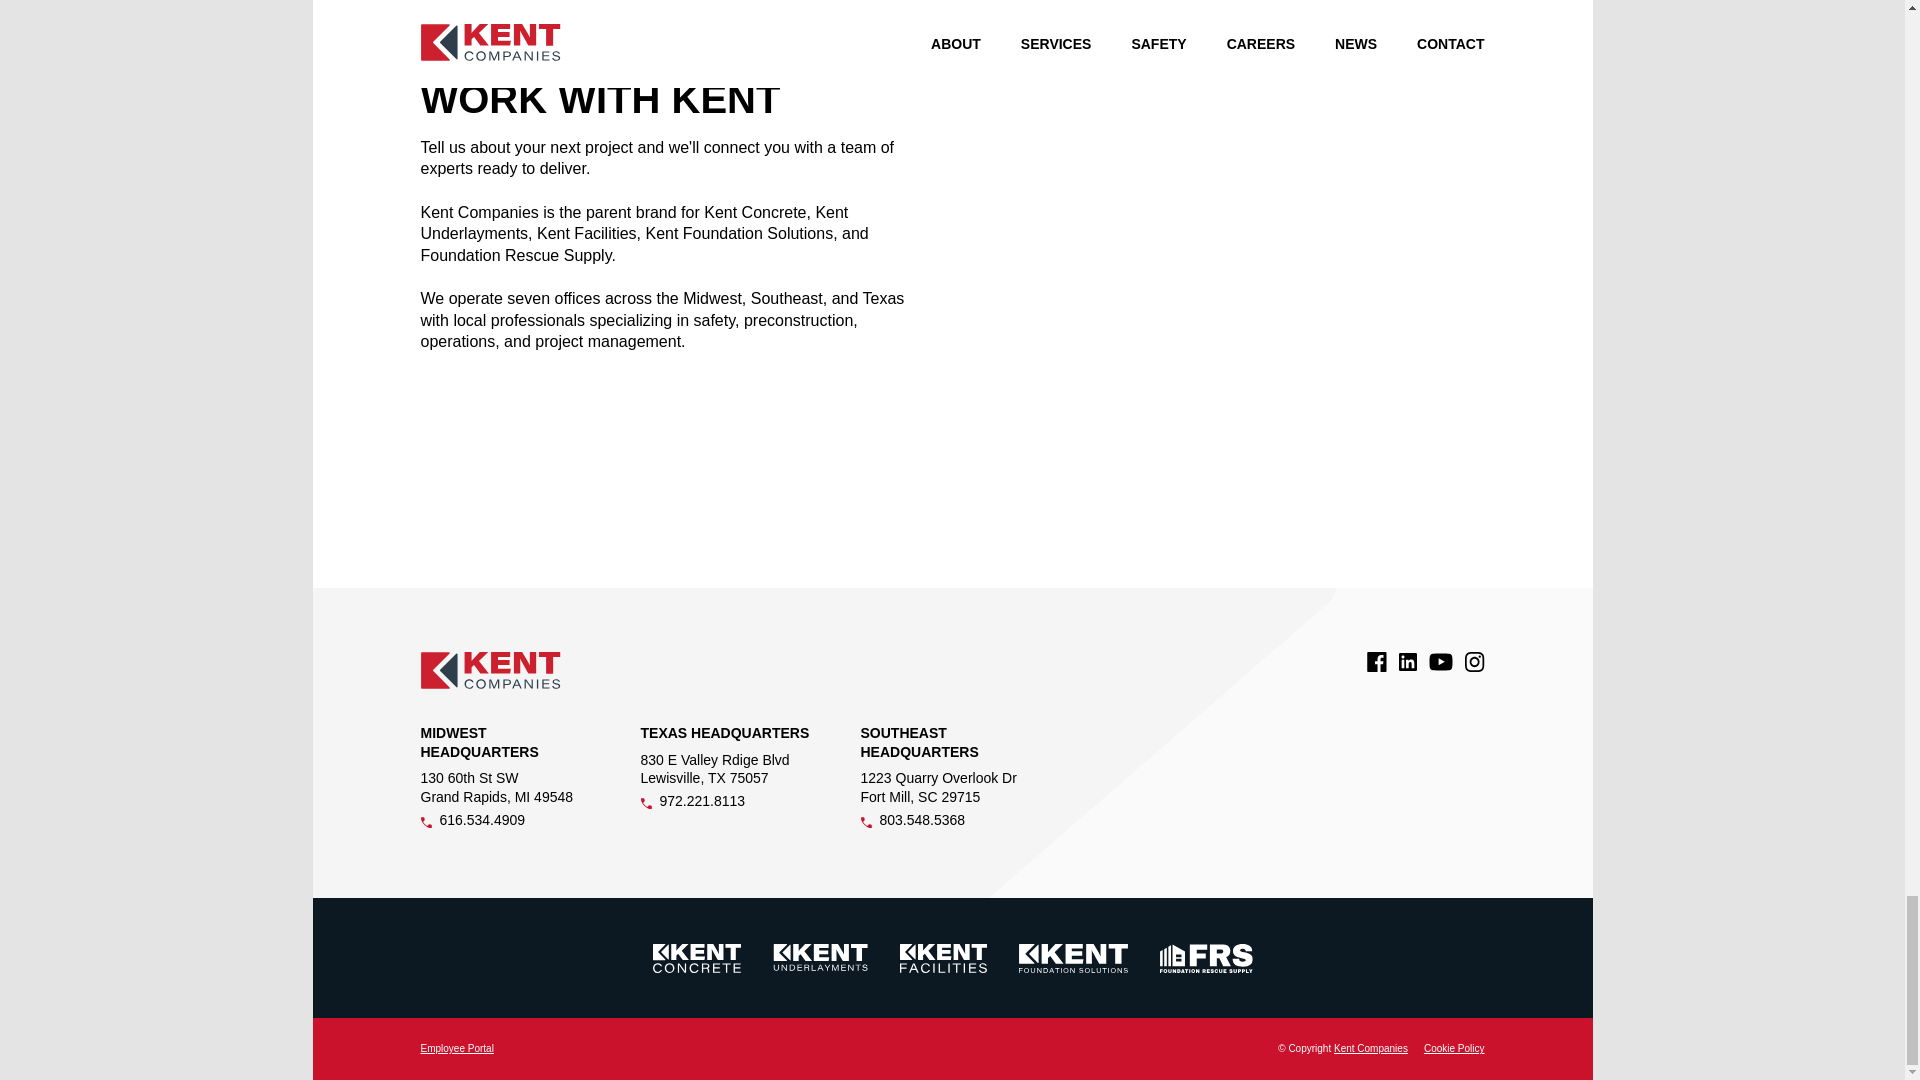 Image resolution: width=1920 pixels, height=1080 pixels. What do you see at coordinates (1440, 662) in the screenshot?
I see `YouTube` at bounding box center [1440, 662].